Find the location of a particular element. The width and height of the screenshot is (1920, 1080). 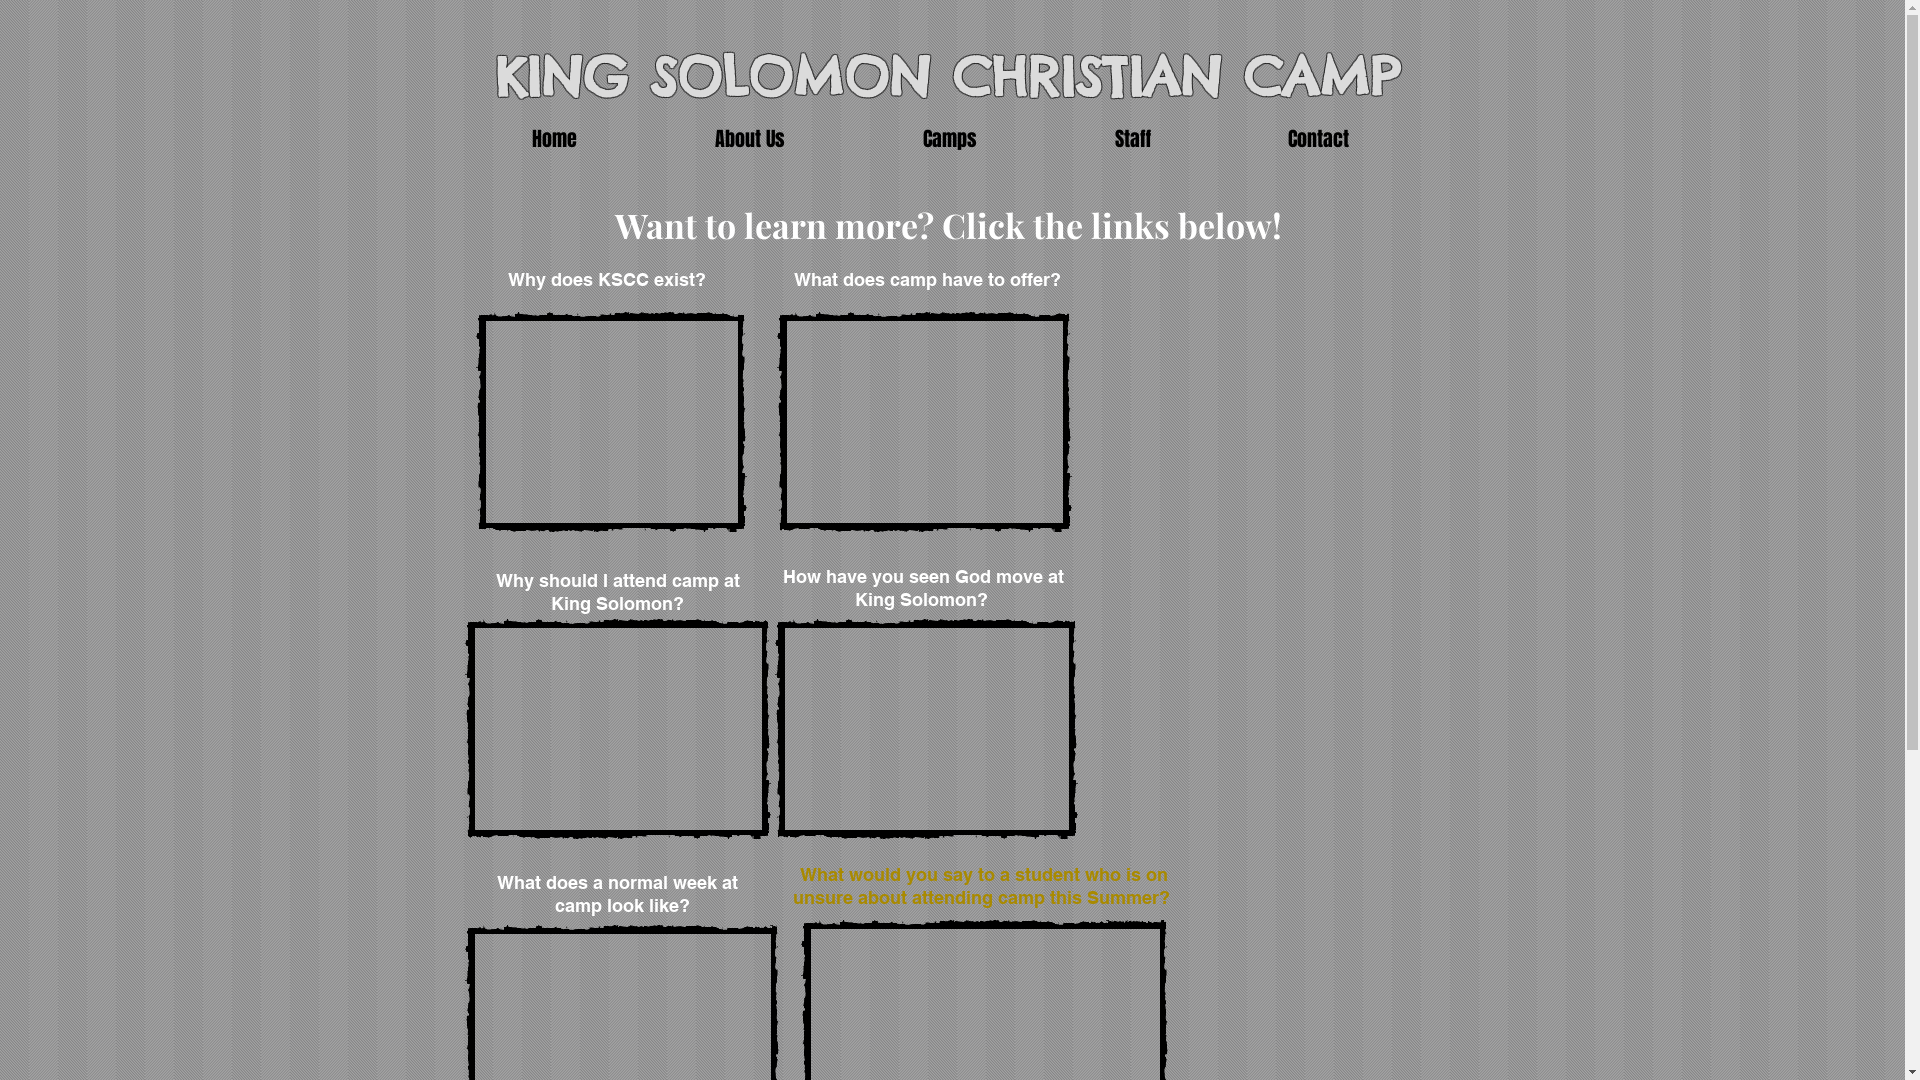

Staff is located at coordinates (1133, 140).